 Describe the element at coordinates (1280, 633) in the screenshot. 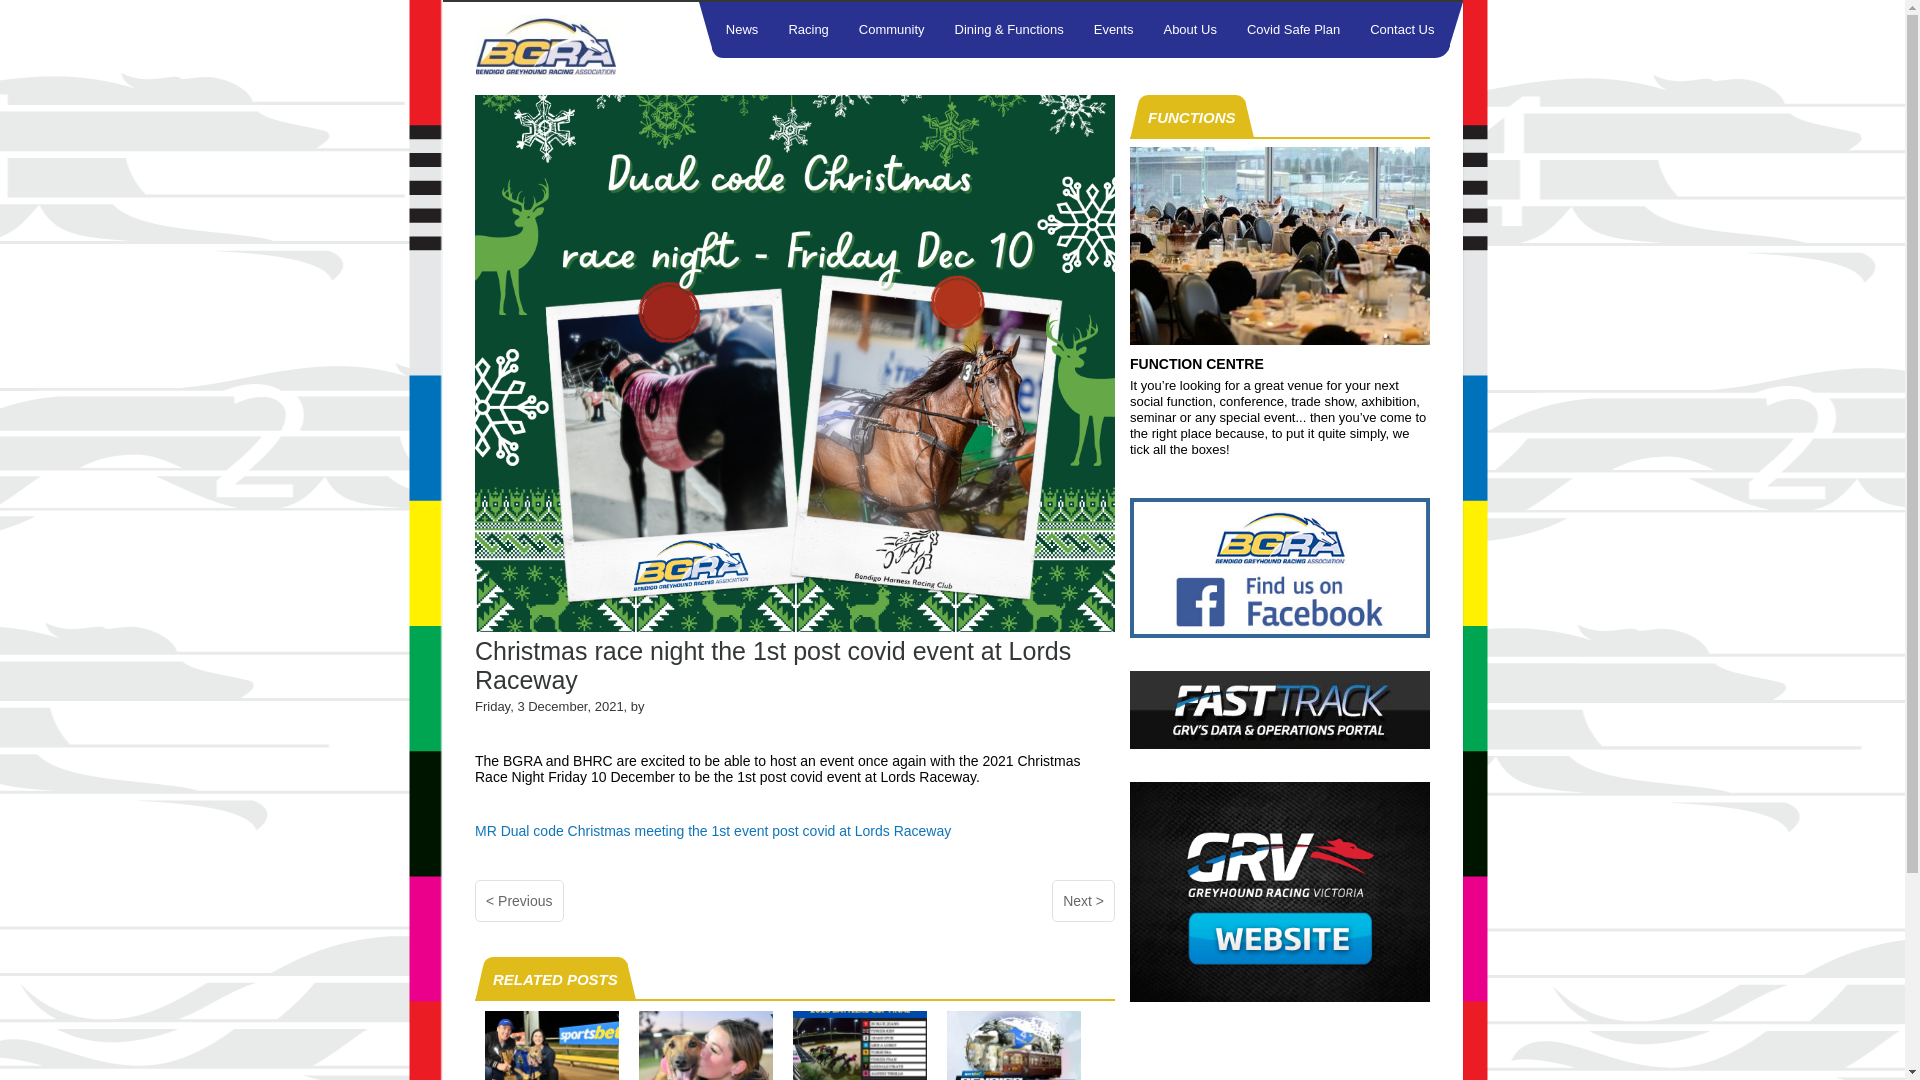

I see ` ` at that location.